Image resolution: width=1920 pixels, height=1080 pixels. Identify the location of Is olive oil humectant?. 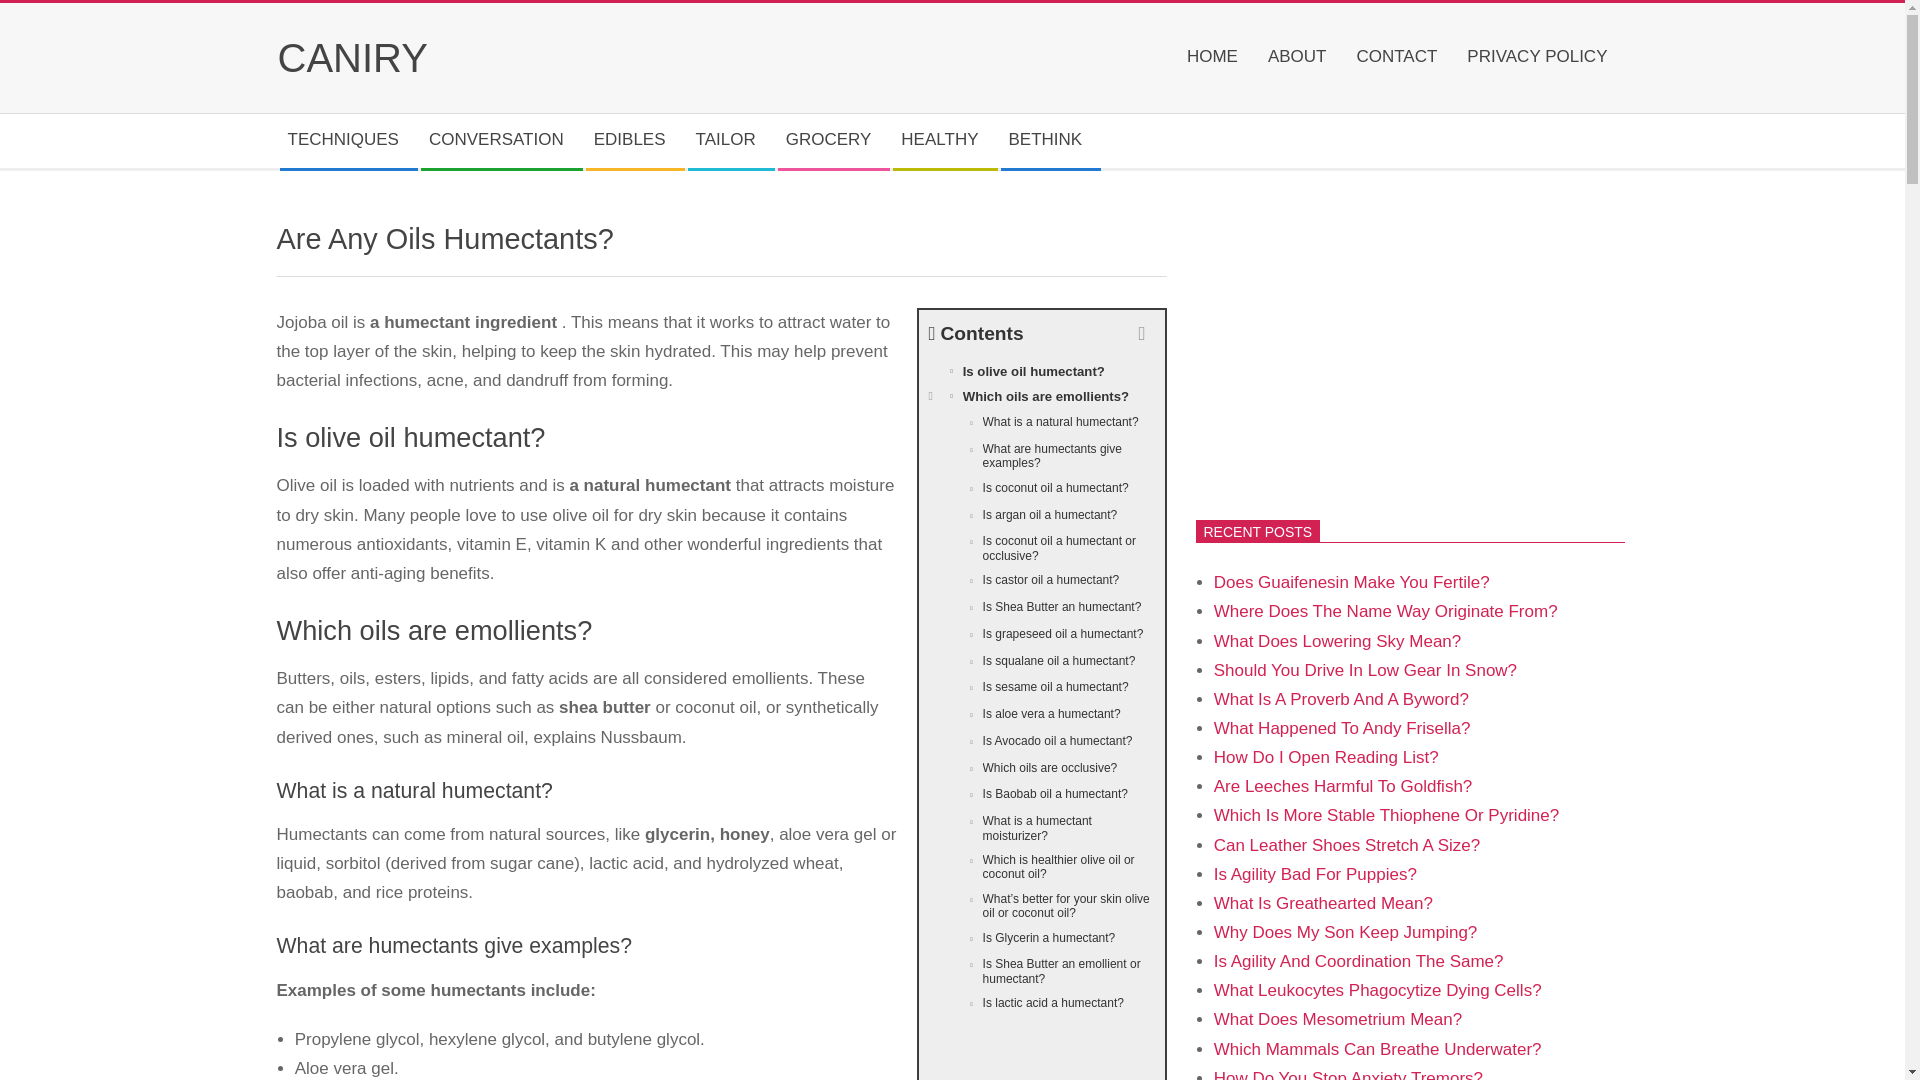
(1040, 371).